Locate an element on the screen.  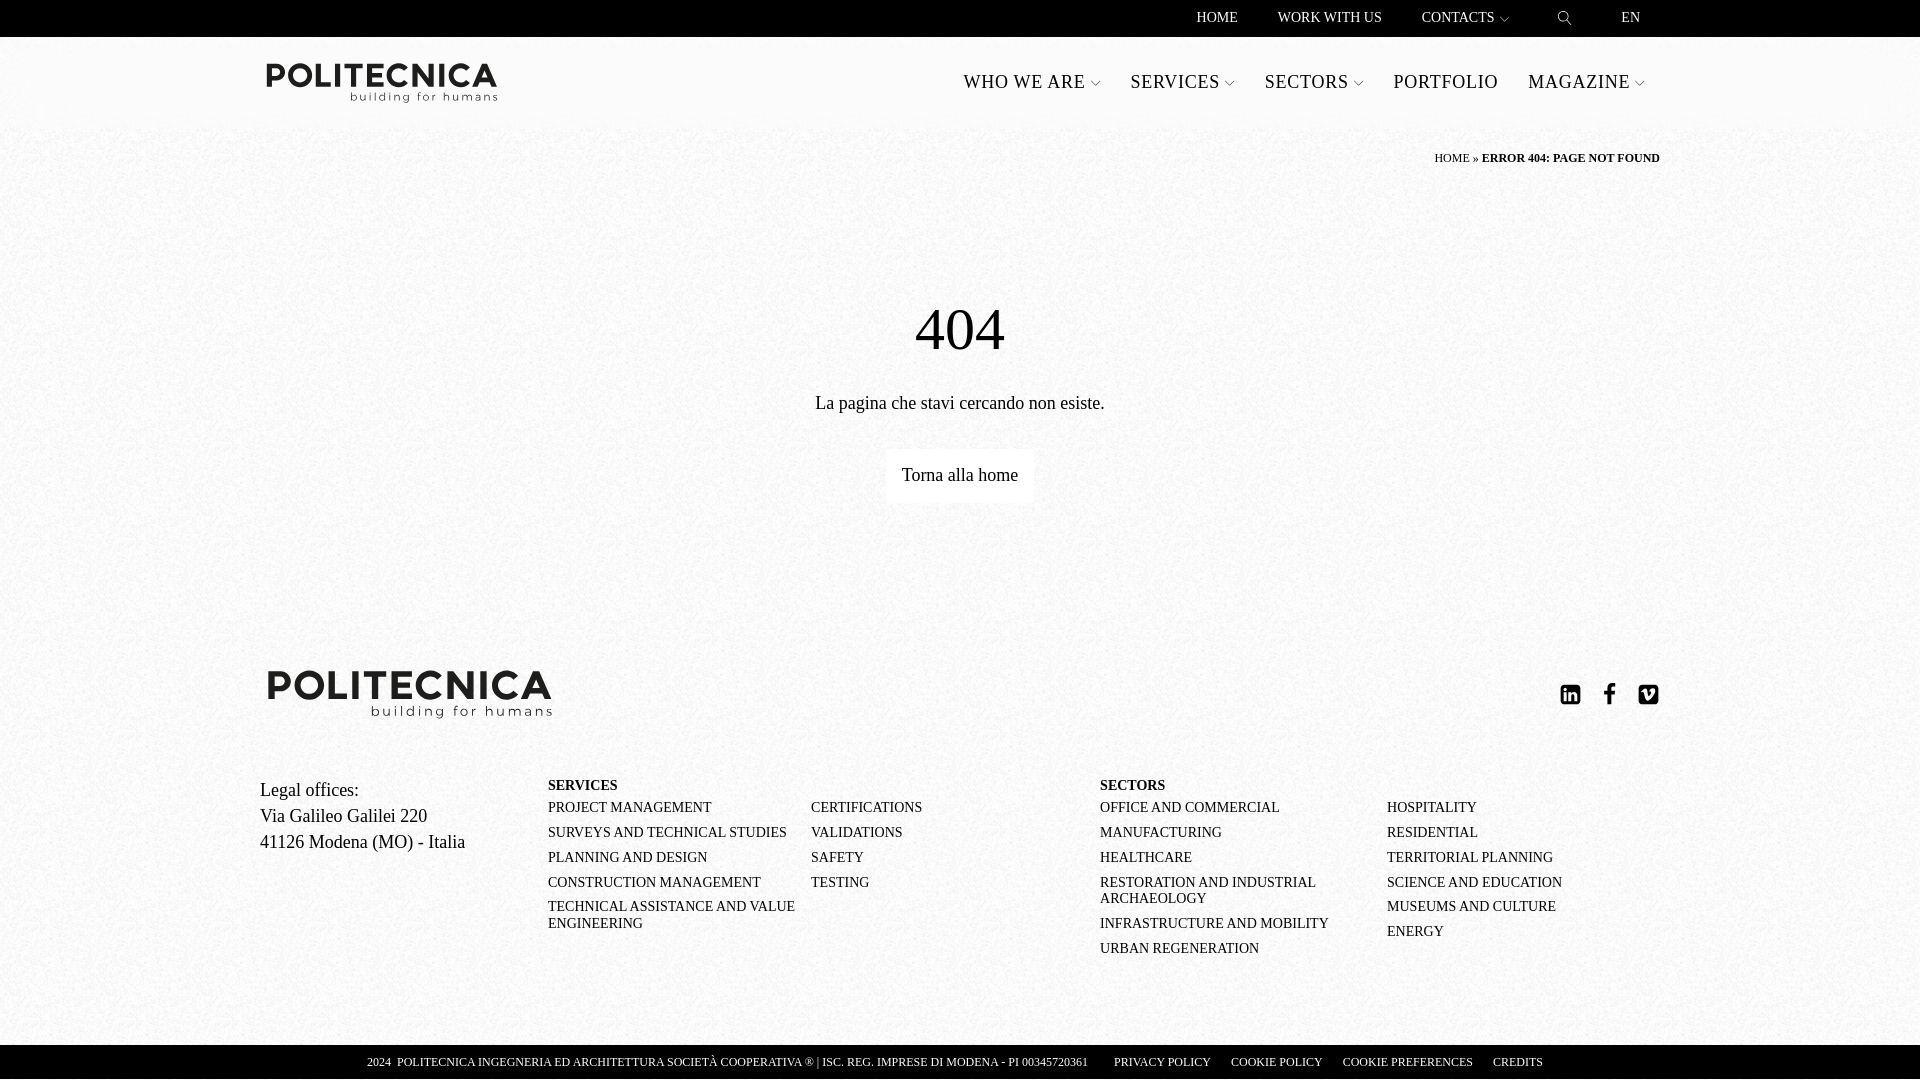
PORTFOLIO is located at coordinates (1446, 82).